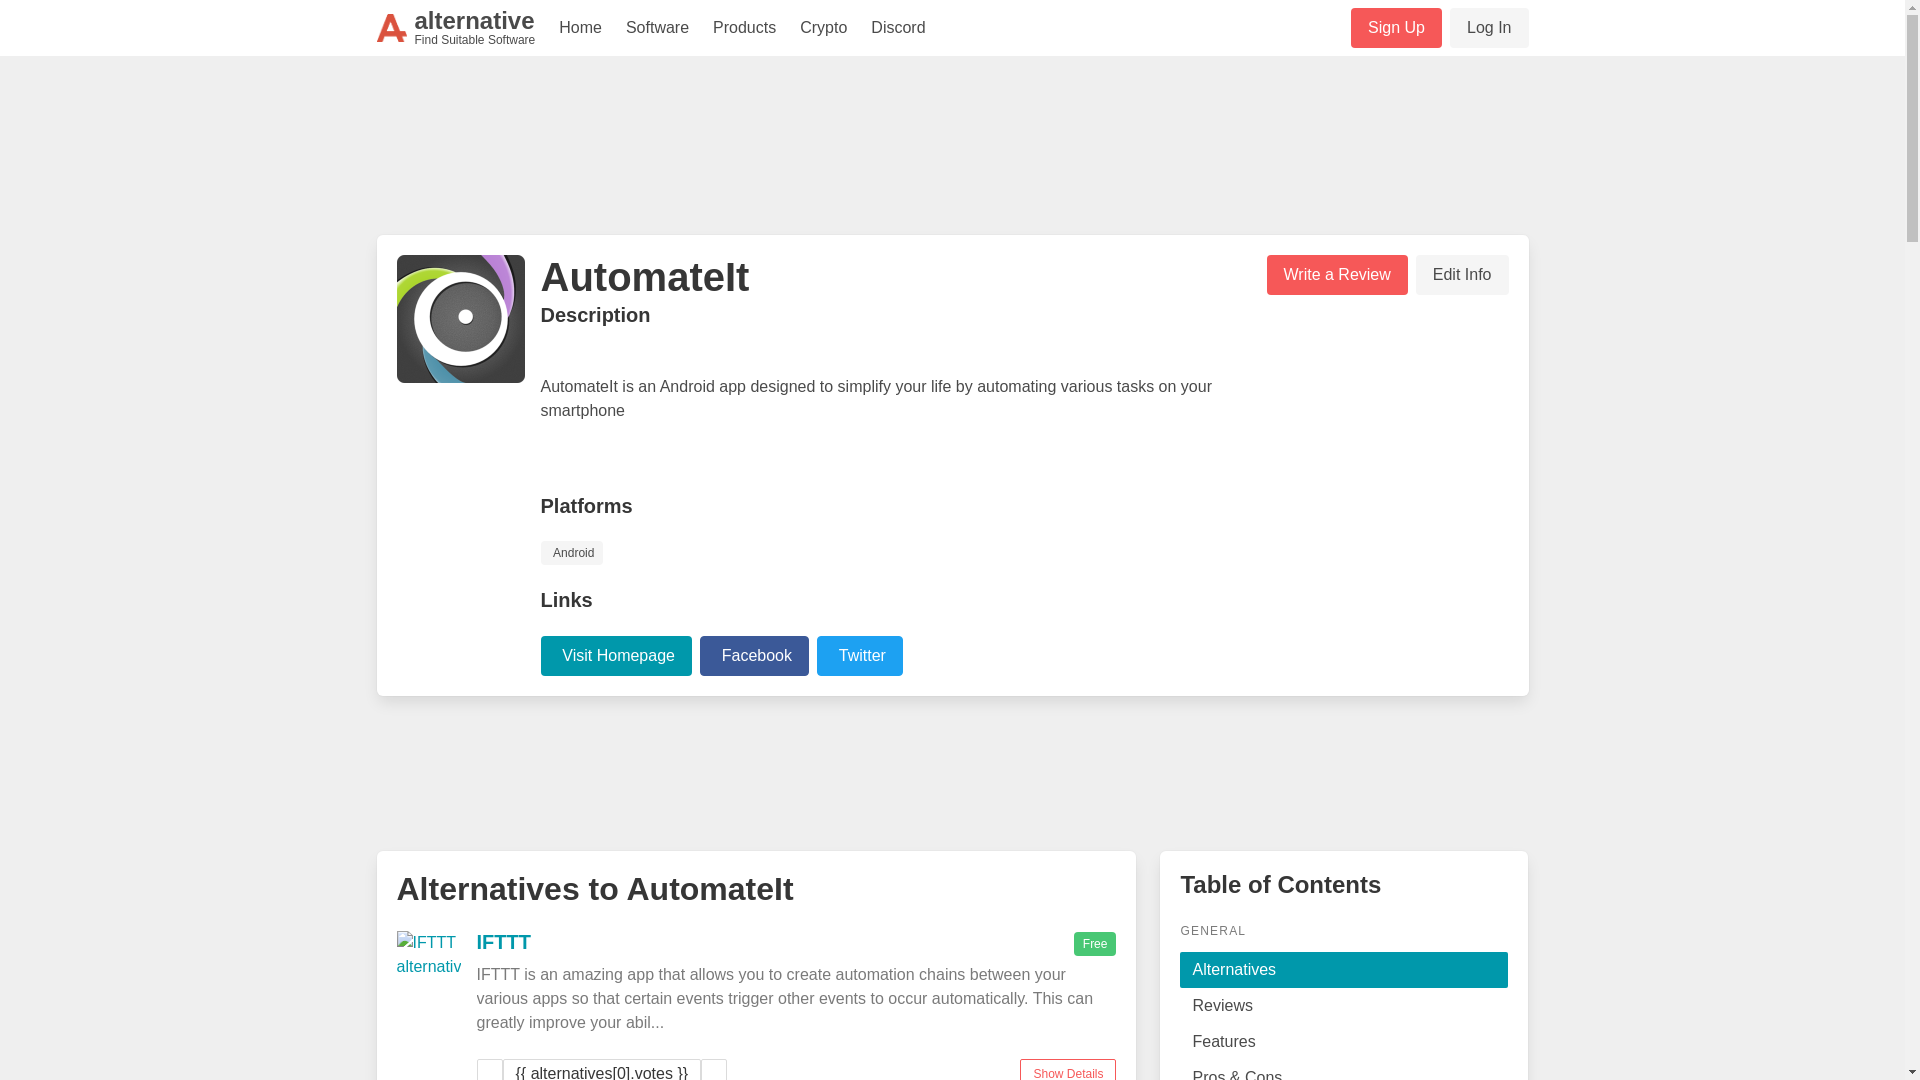 The image size is (1920, 1080). I want to click on Twitter, so click(822, 28).